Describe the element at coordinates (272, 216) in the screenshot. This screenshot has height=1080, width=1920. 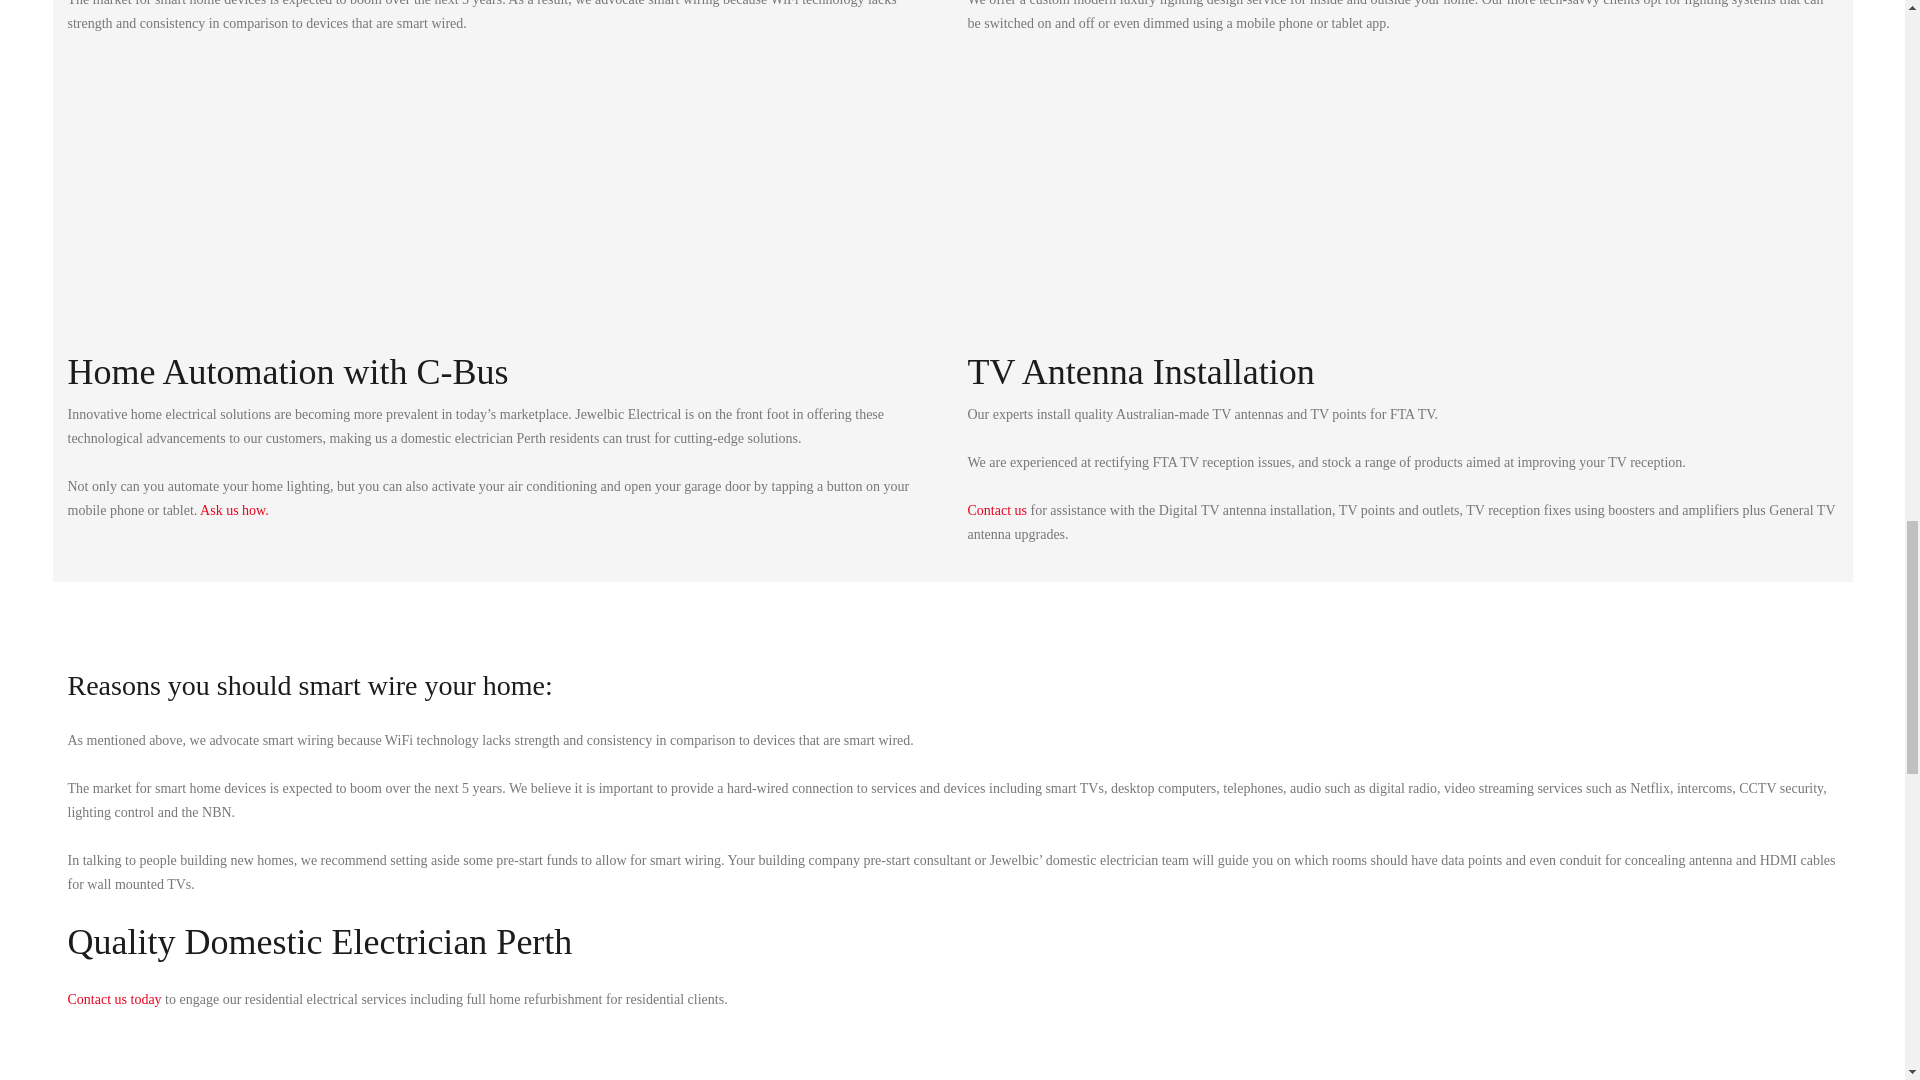
I see `home-automation` at that location.